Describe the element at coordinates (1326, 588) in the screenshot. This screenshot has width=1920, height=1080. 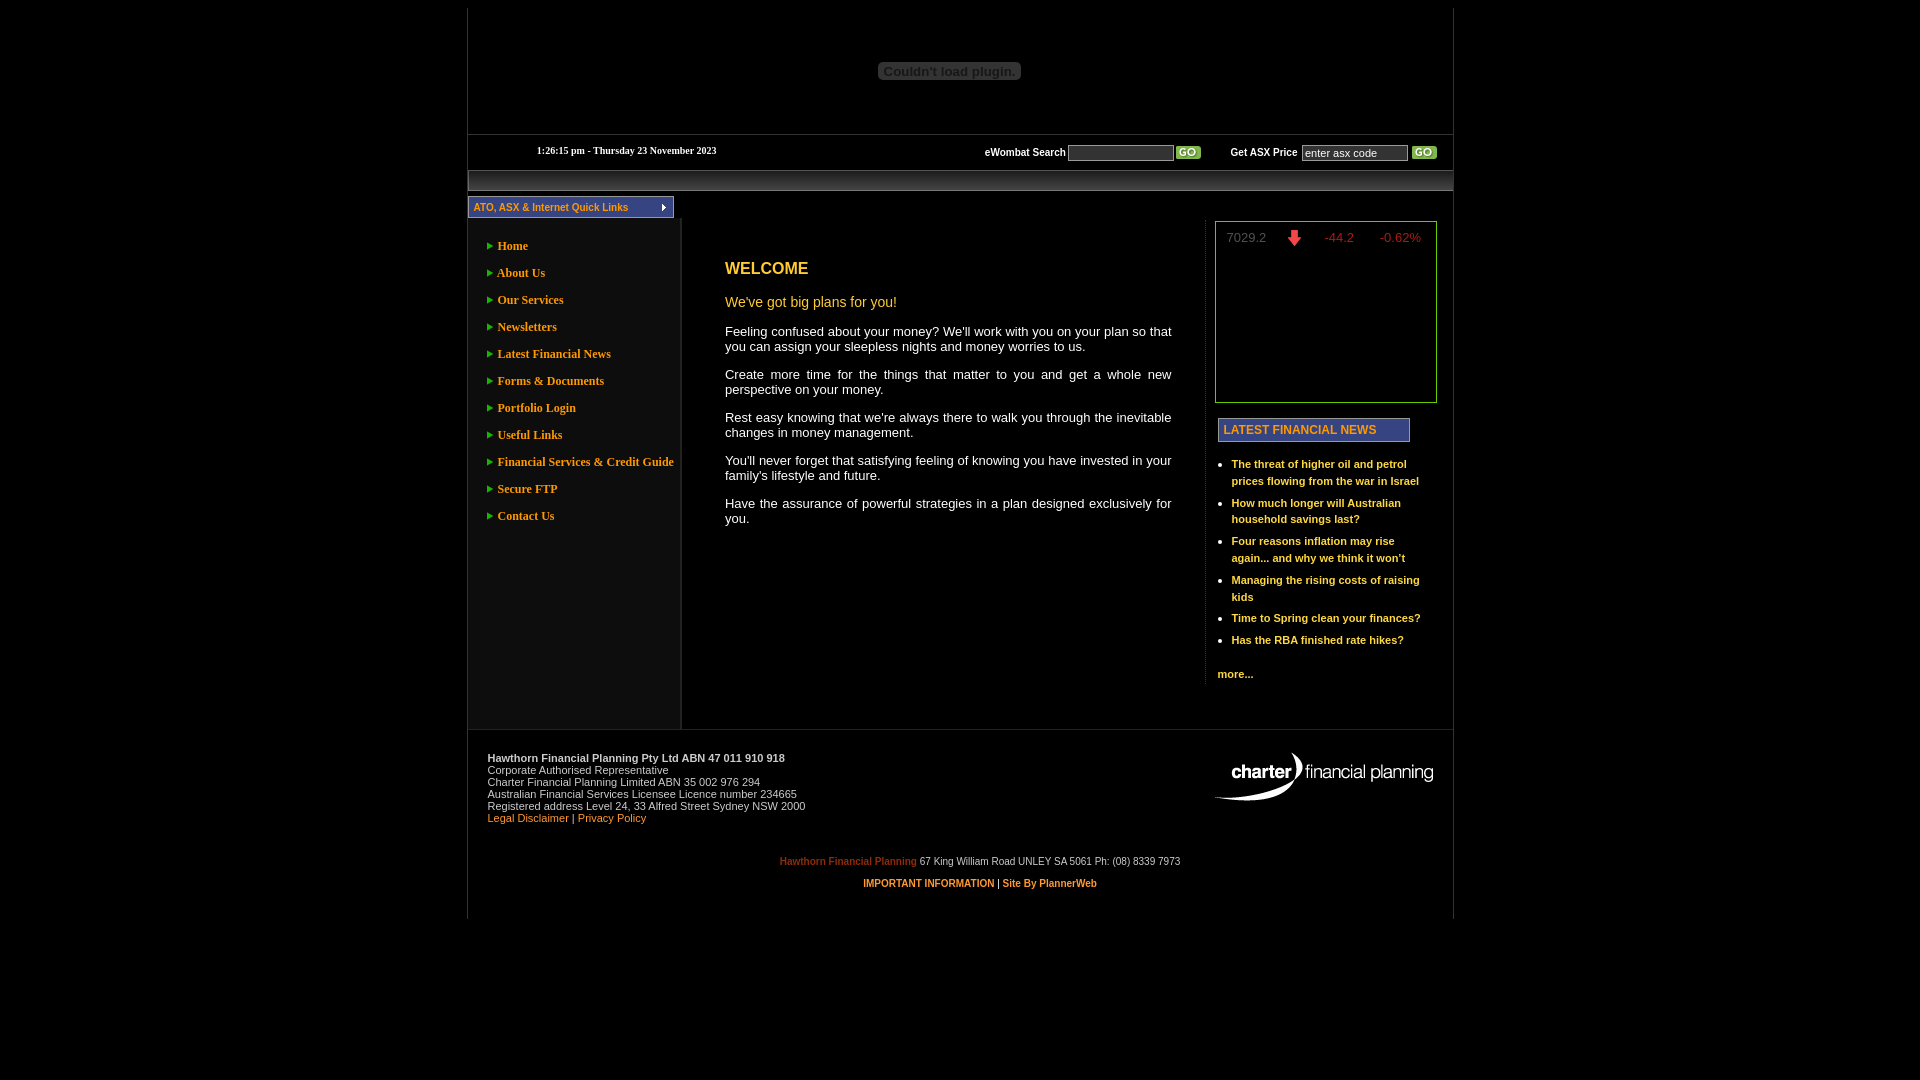
I see `Managing the rising costs of raising kids` at that location.